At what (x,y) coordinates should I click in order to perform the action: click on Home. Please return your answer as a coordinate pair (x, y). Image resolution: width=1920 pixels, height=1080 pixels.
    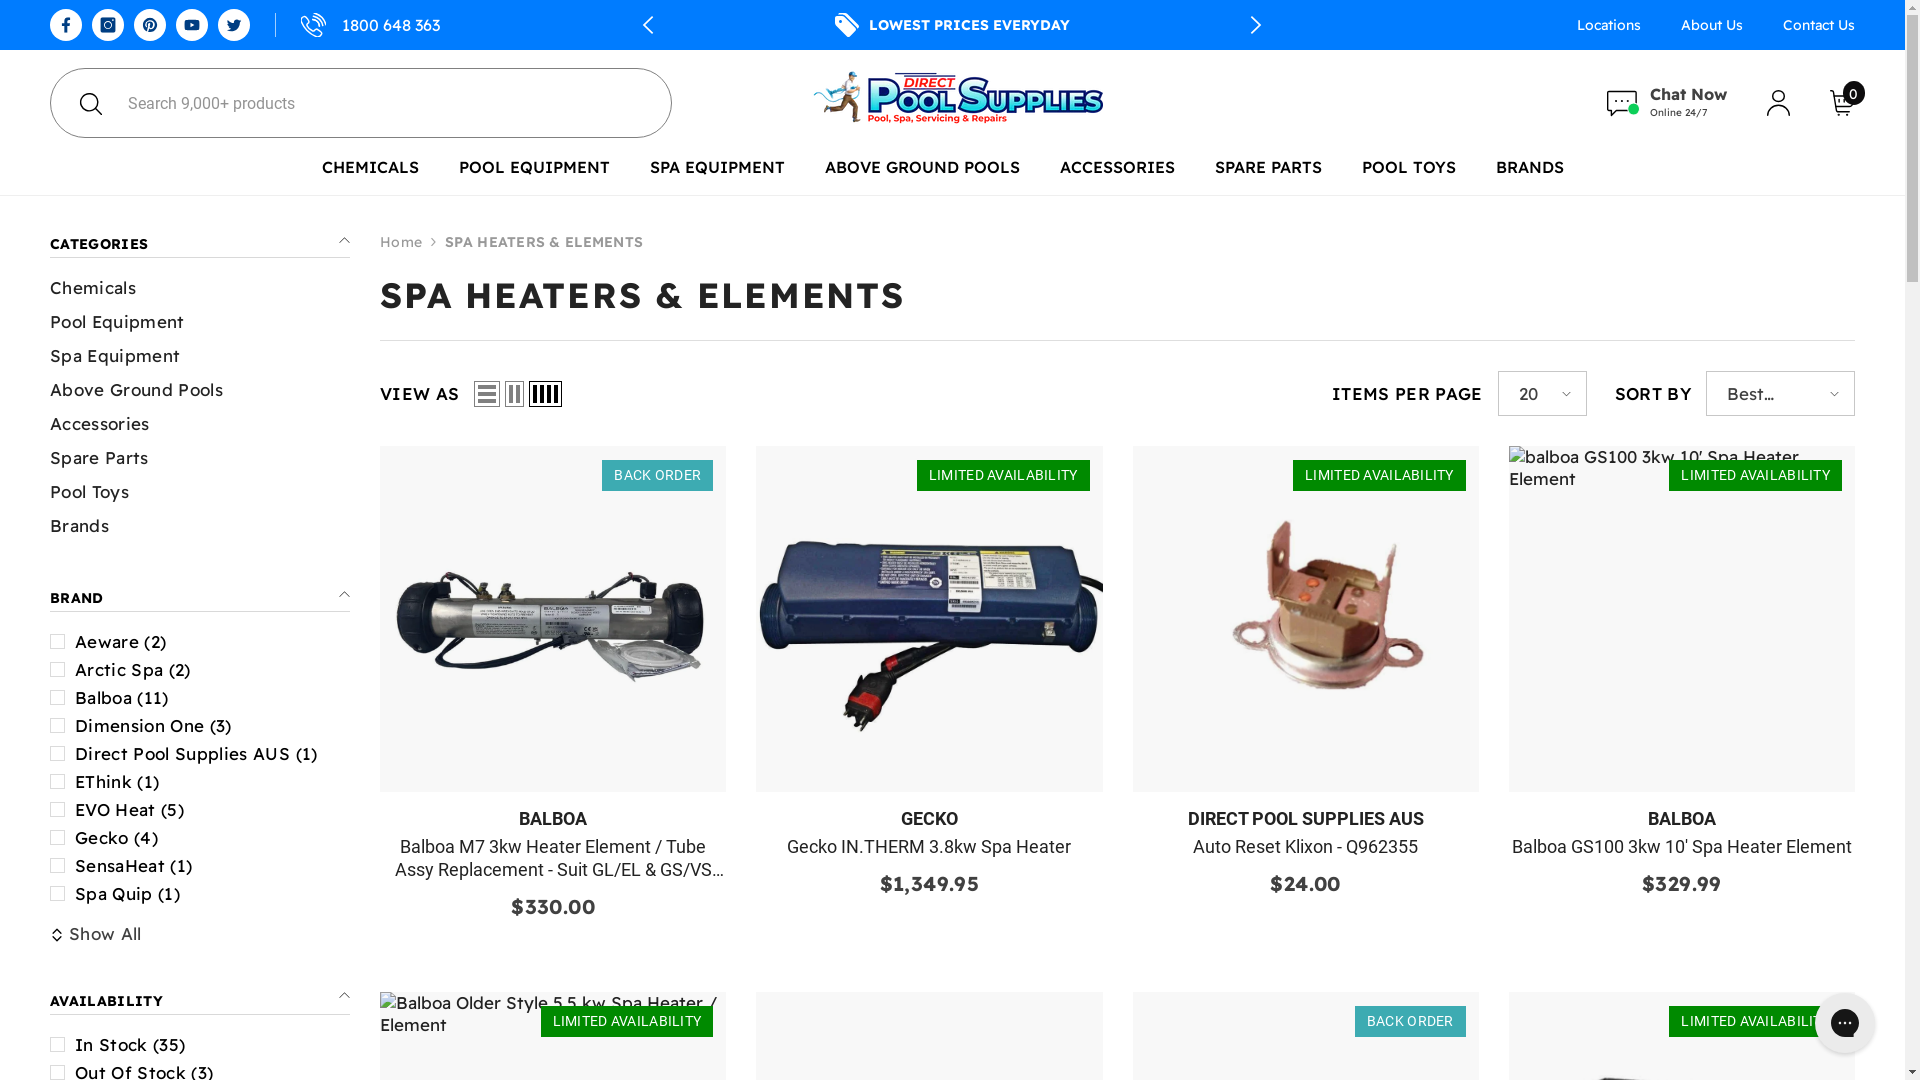
    Looking at the image, I should click on (401, 242).